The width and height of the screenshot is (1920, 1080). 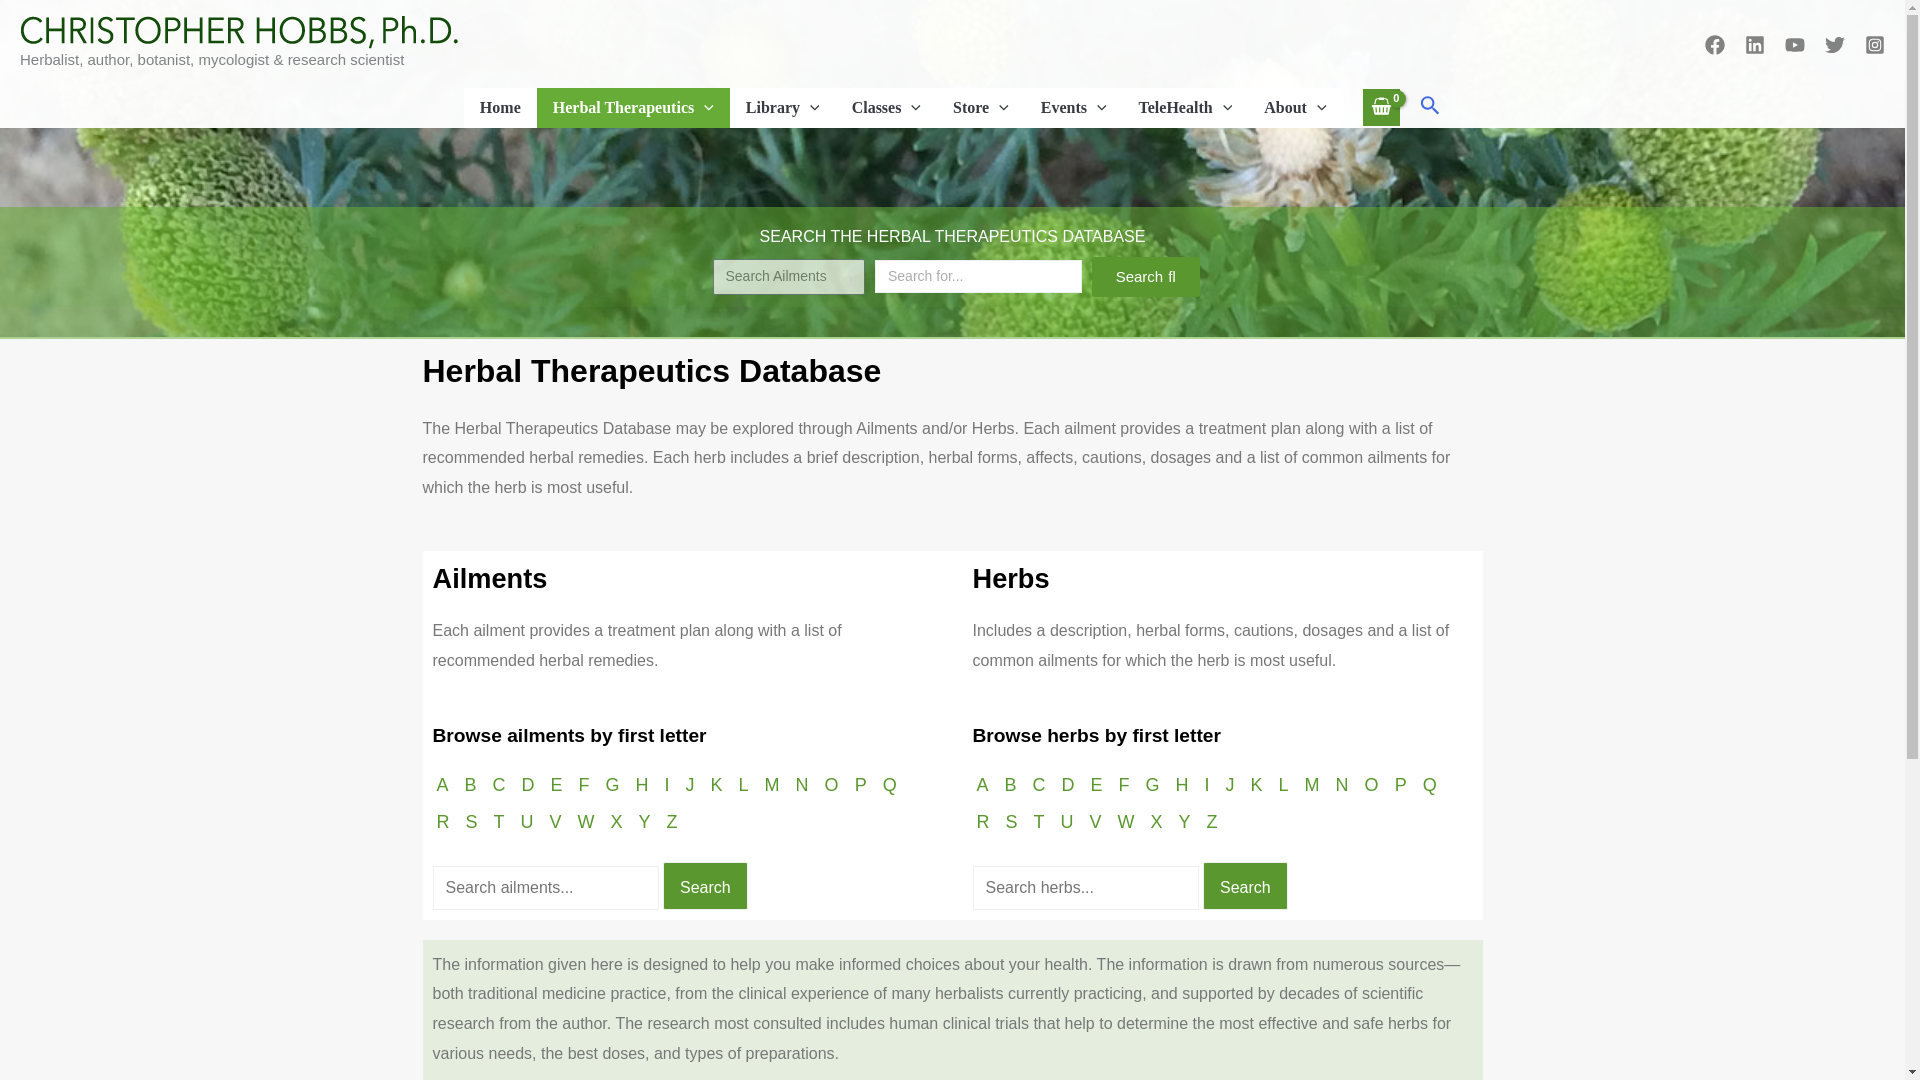 I want to click on Search, so click(x=1084, y=888).